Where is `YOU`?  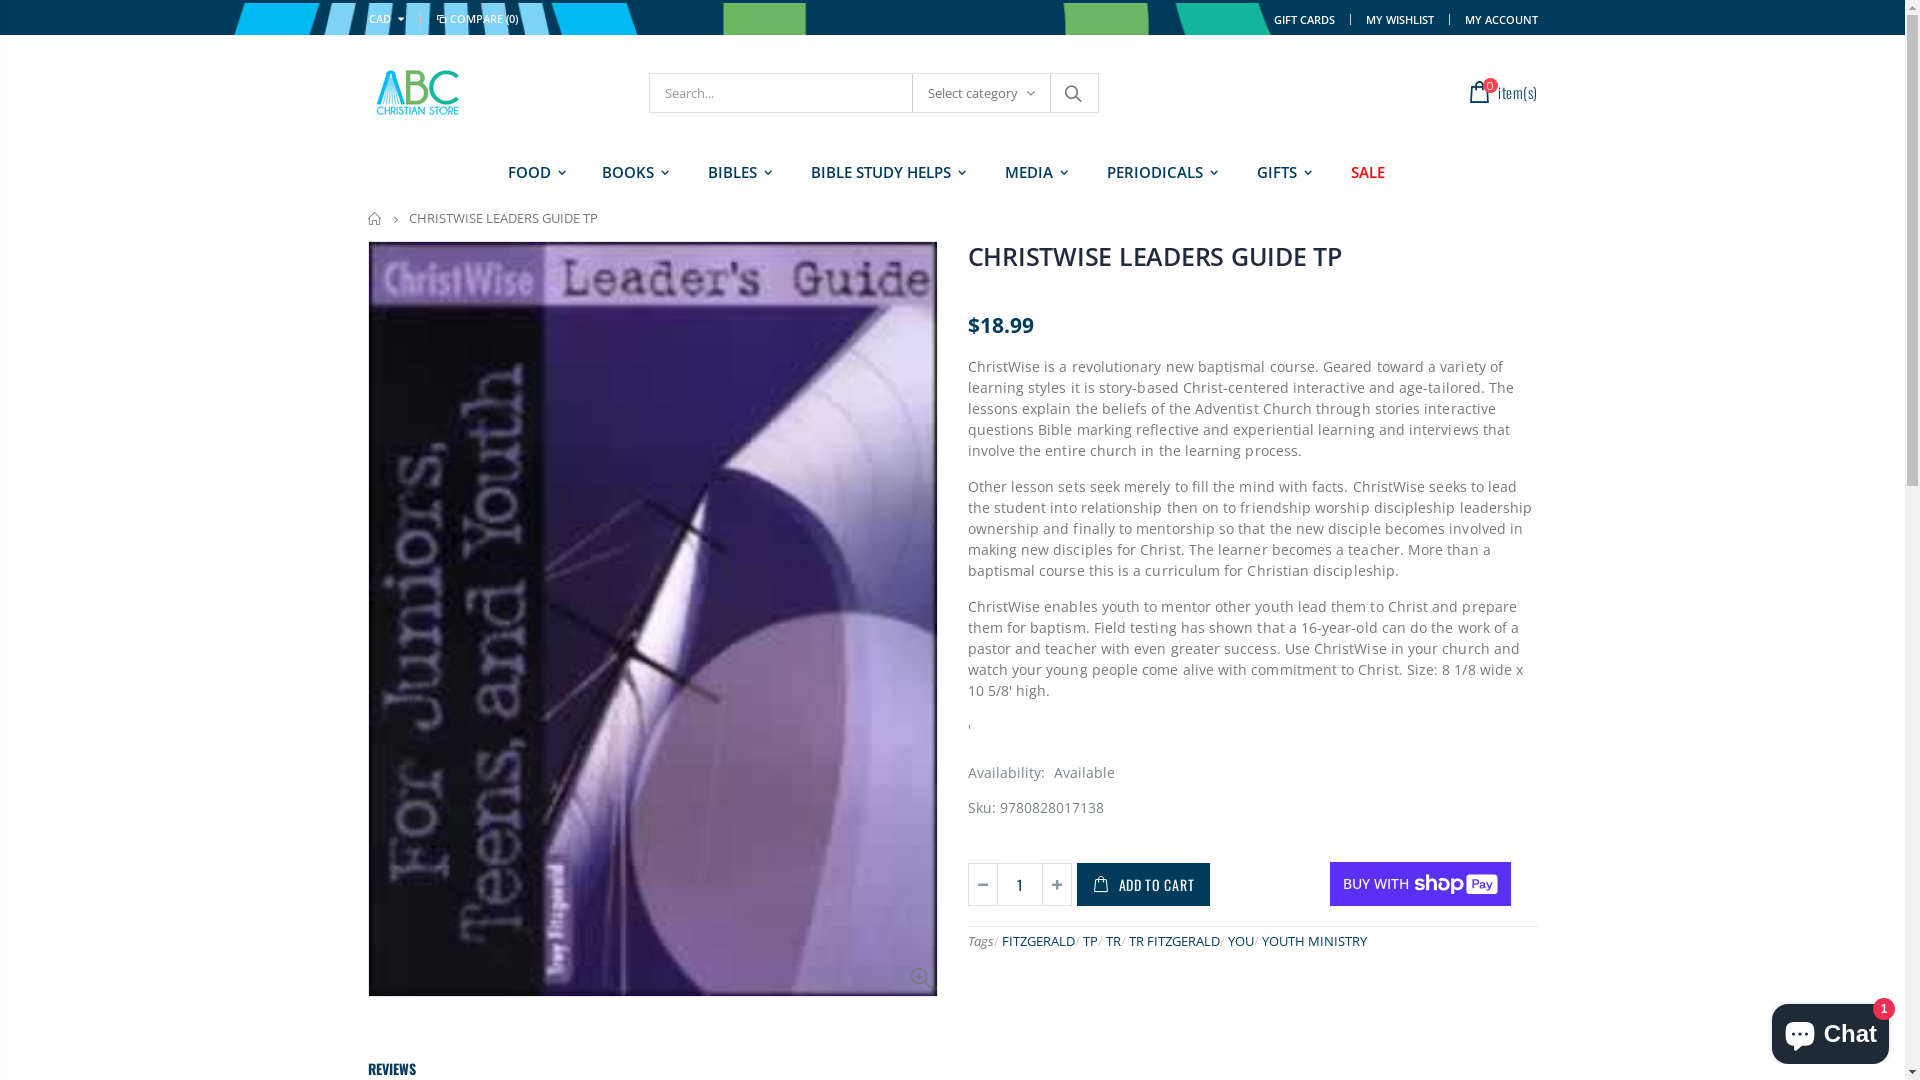 YOU is located at coordinates (1241, 941).